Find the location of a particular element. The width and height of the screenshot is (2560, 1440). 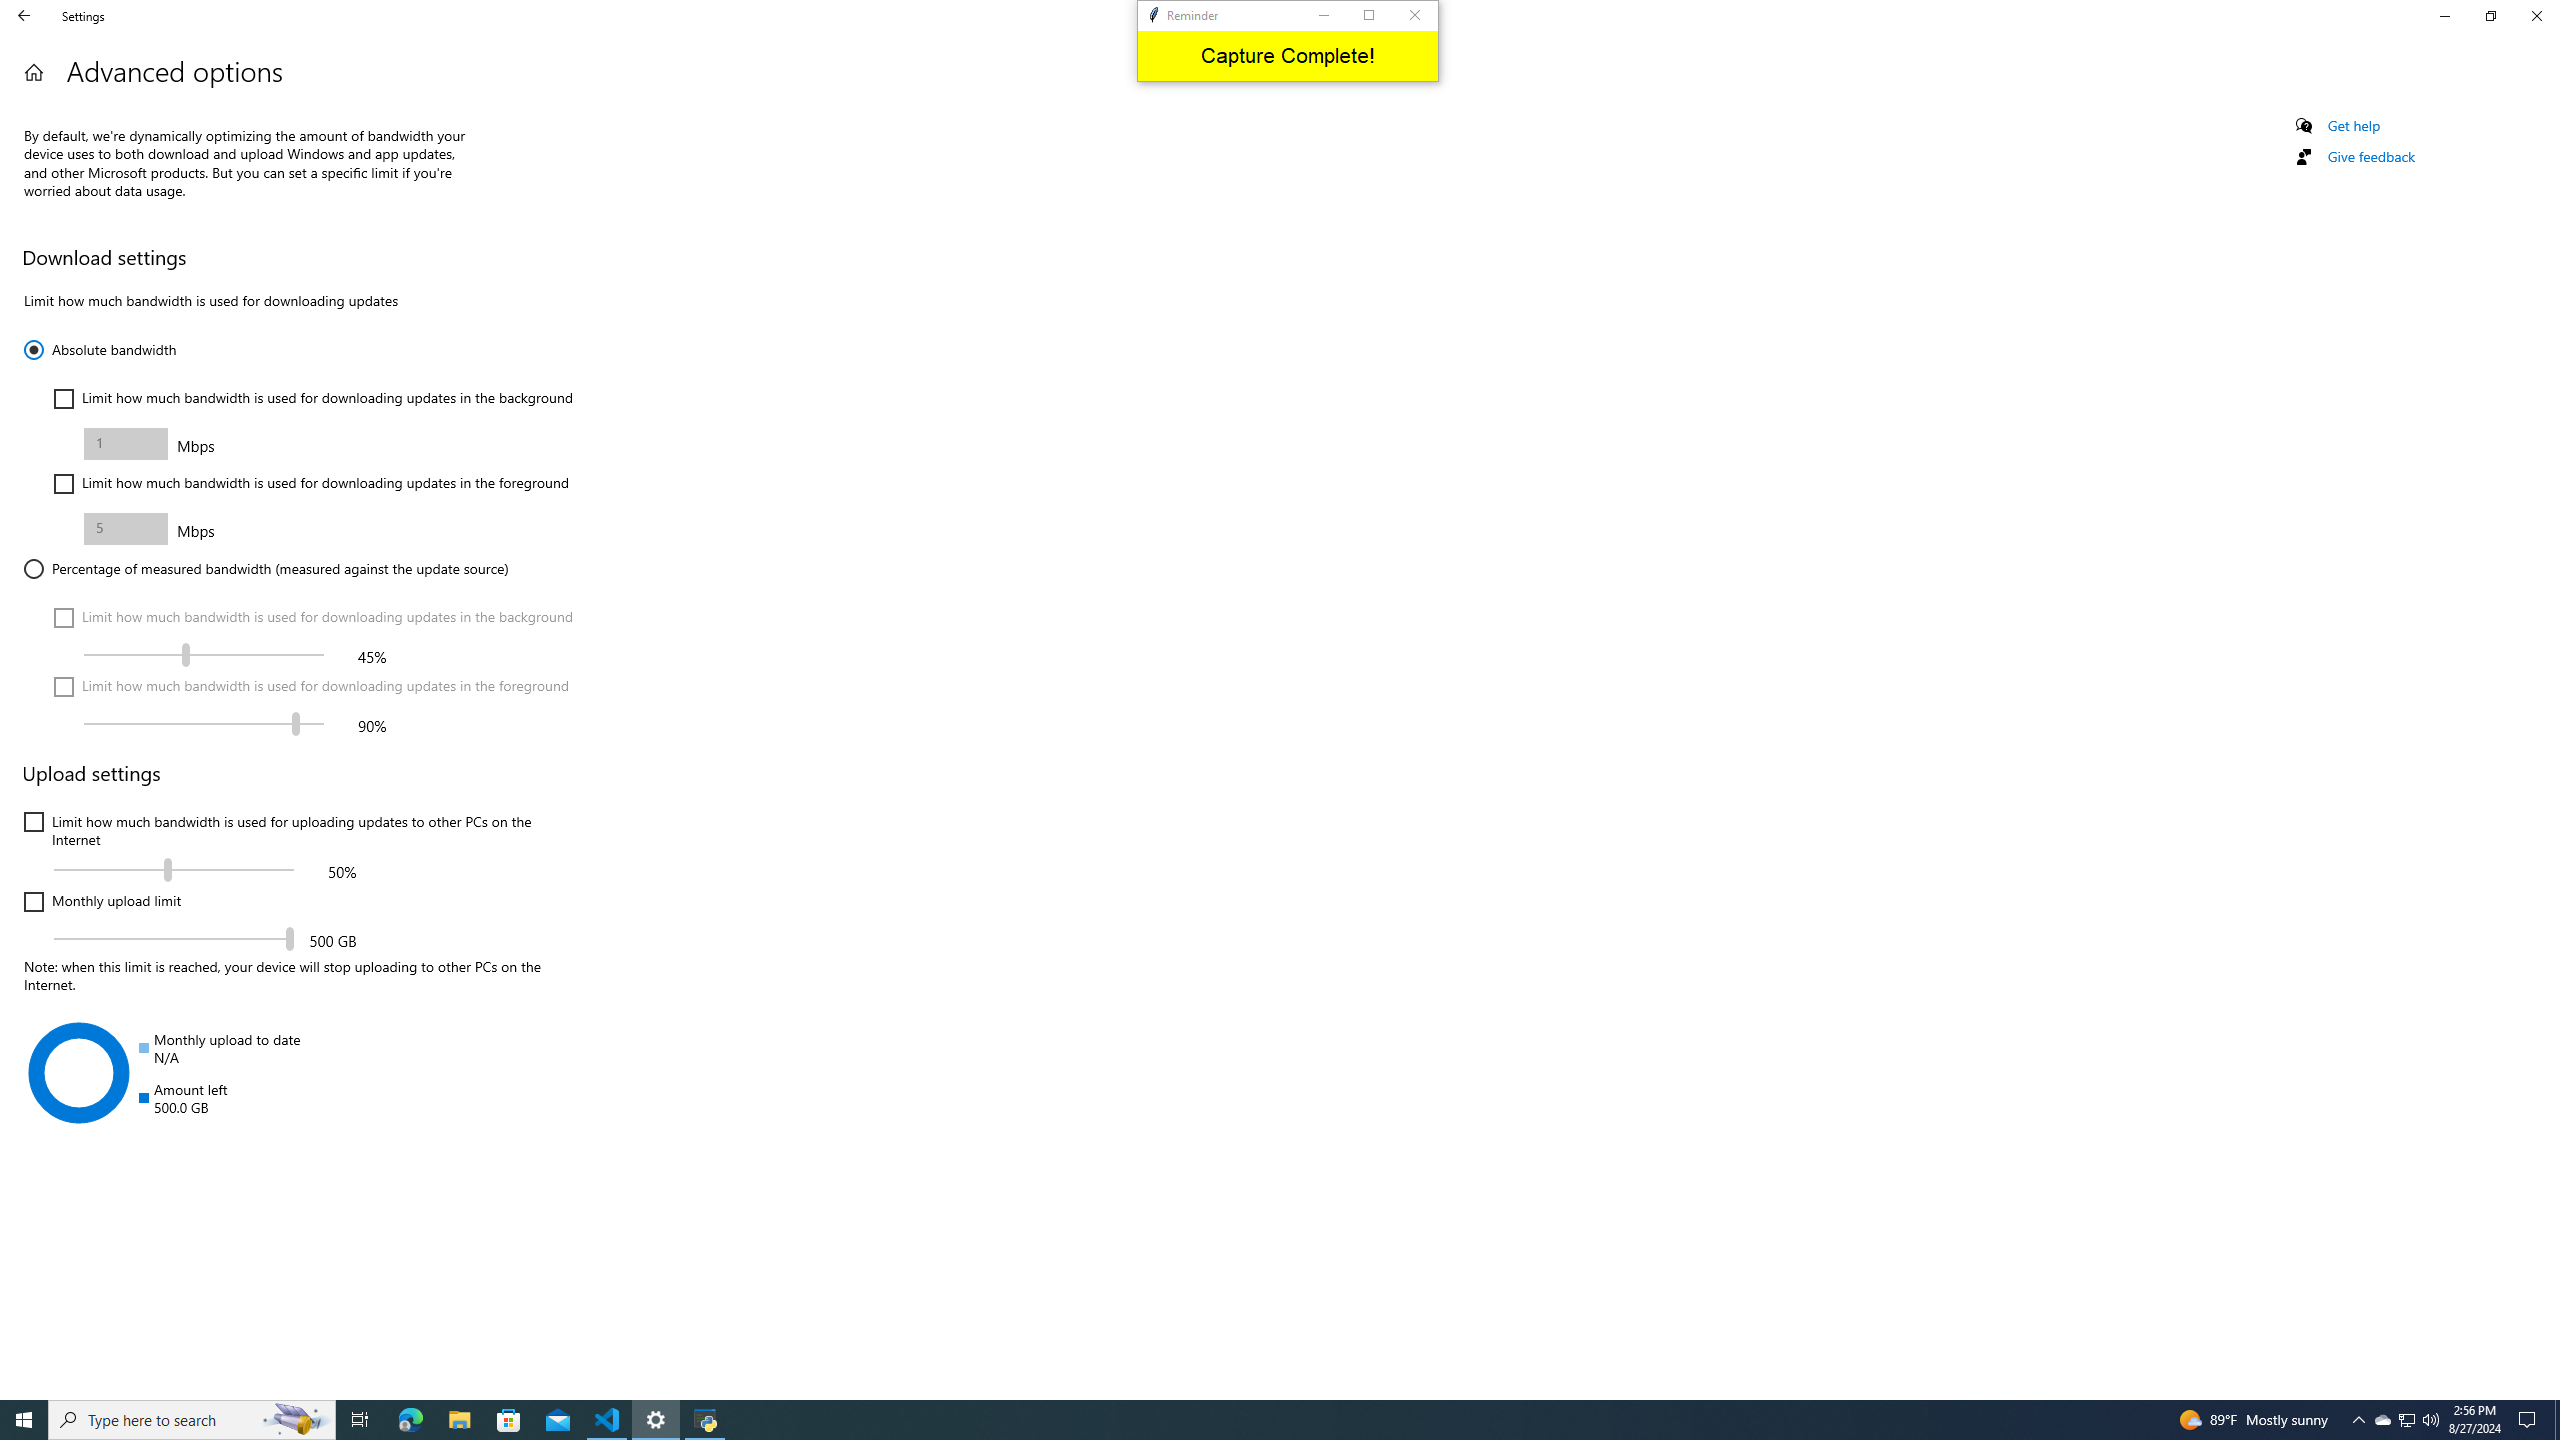

Show desktop is located at coordinates (2557, 1420).